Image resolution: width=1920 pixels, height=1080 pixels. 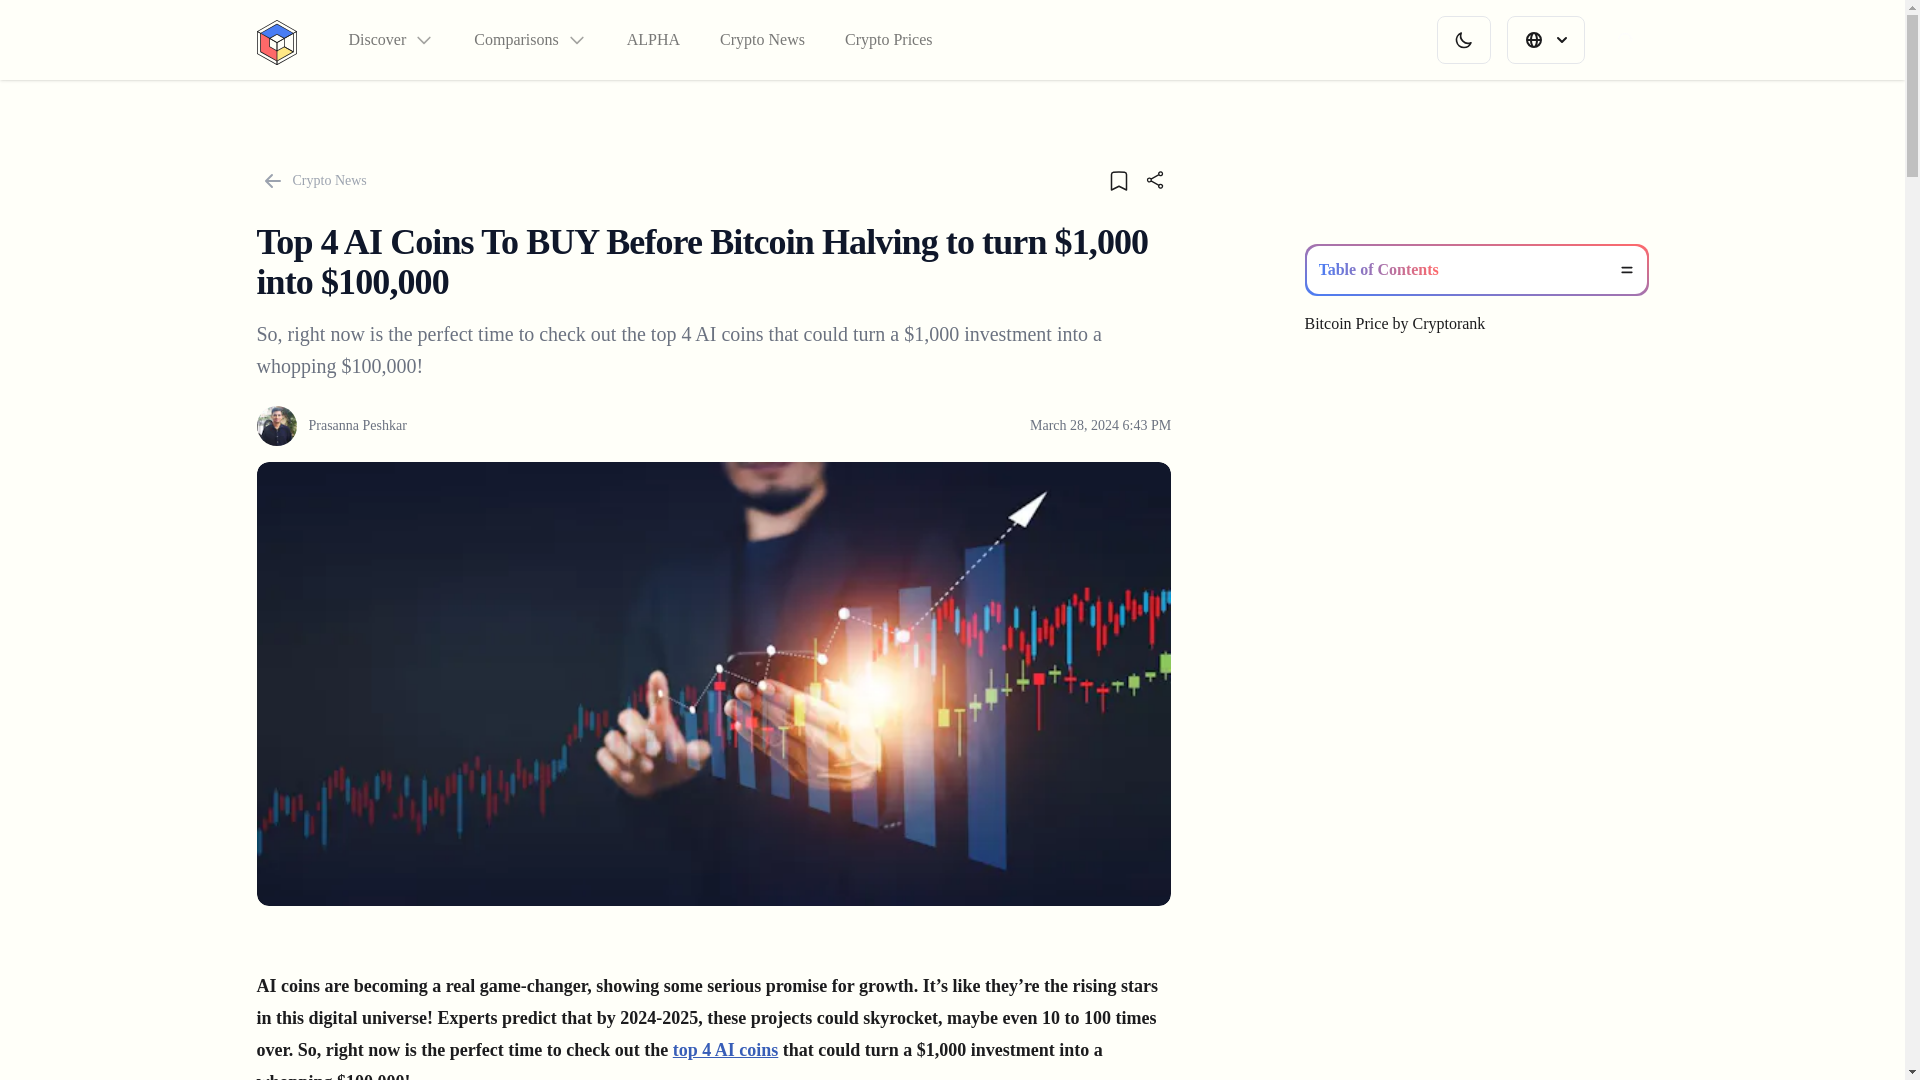 What do you see at coordinates (726, 1050) in the screenshot?
I see `top 4 AI coins` at bounding box center [726, 1050].